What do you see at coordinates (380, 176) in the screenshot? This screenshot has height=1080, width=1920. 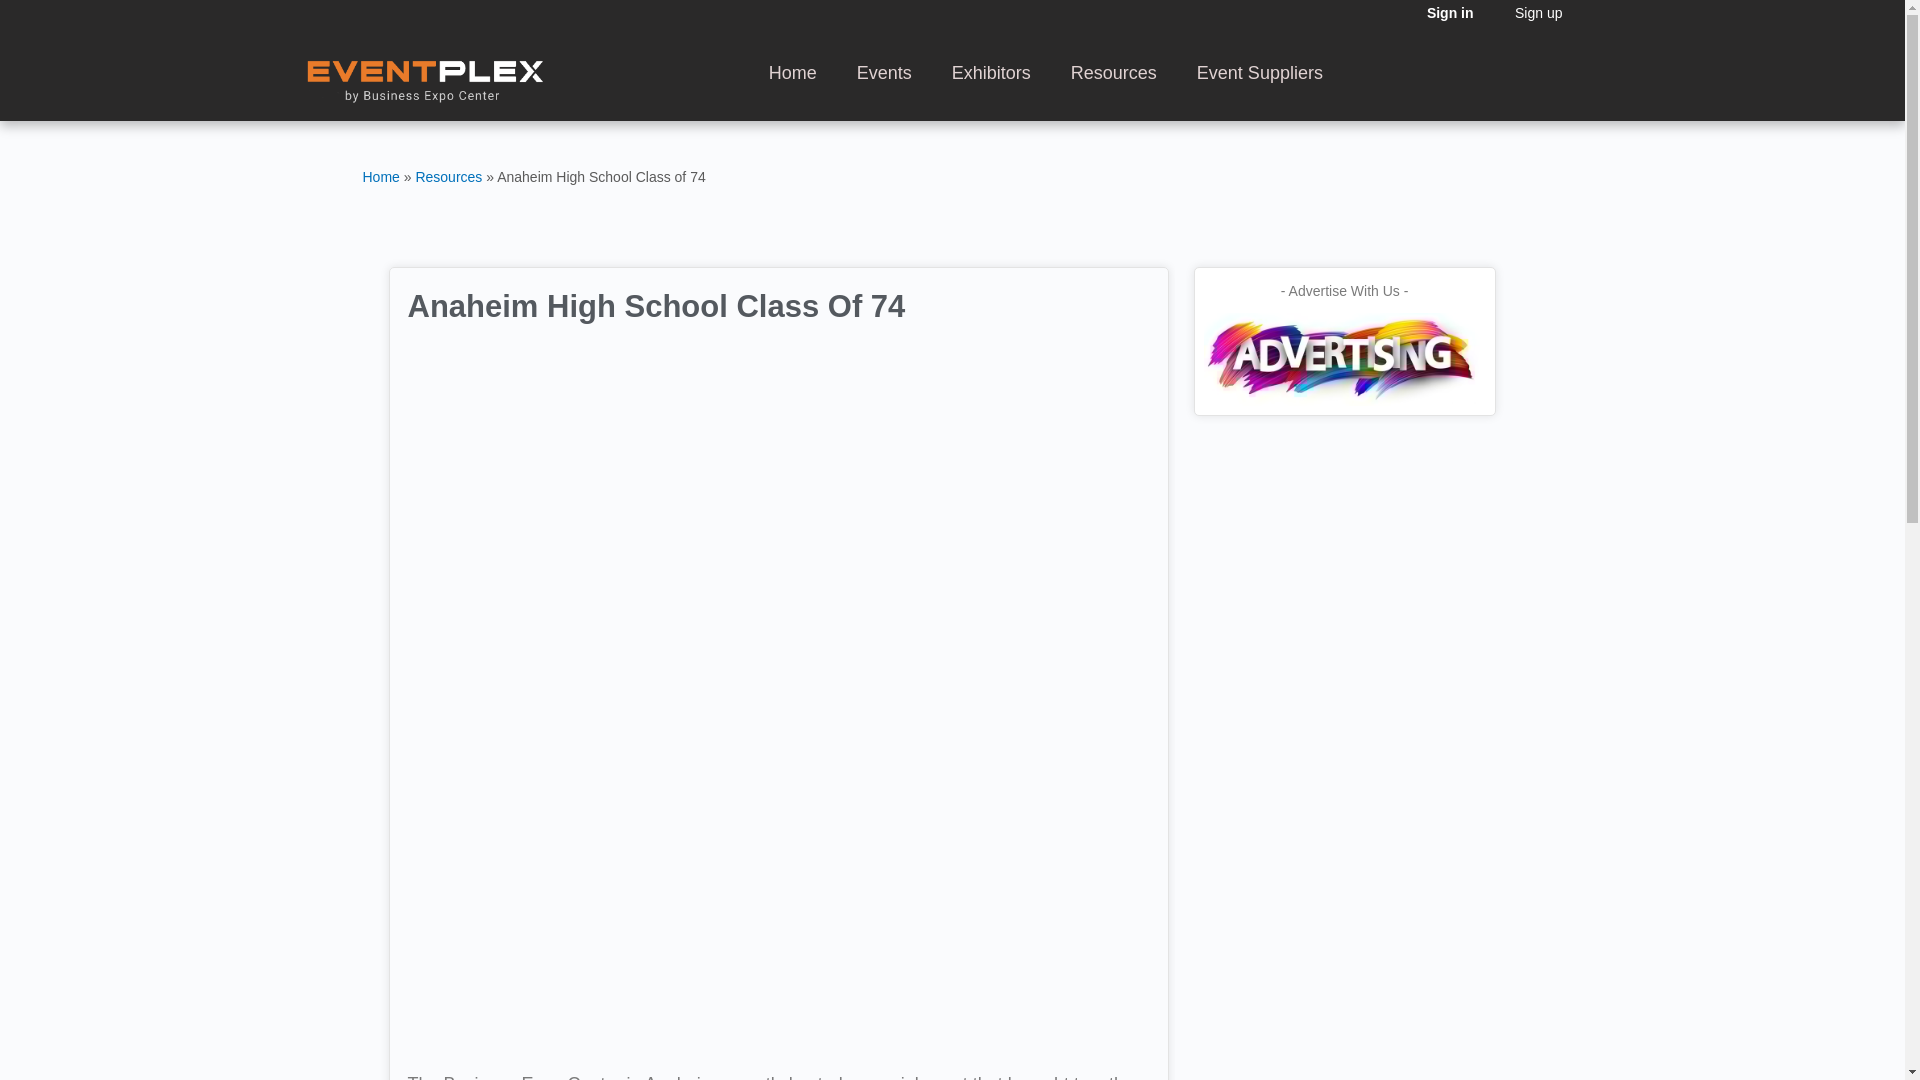 I see `Home` at bounding box center [380, 176].